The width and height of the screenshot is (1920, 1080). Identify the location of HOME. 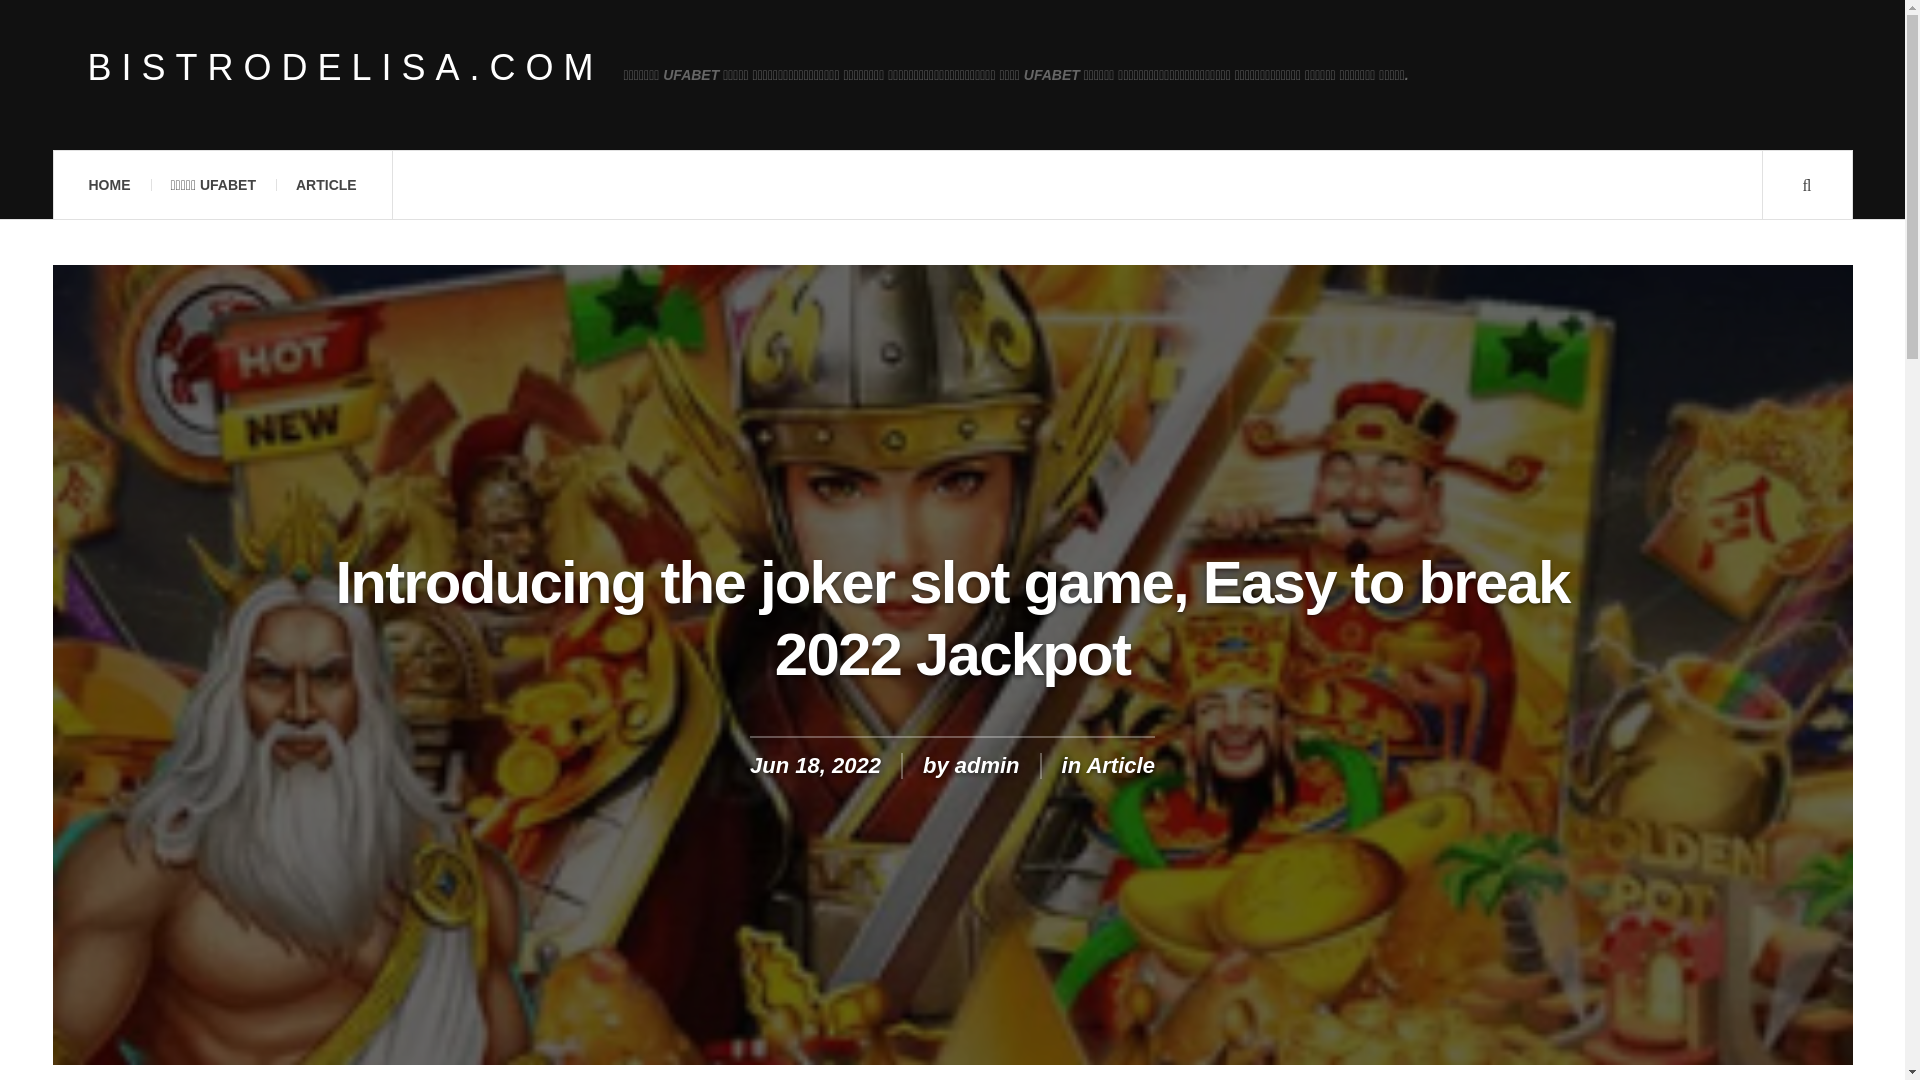
(108, 185).